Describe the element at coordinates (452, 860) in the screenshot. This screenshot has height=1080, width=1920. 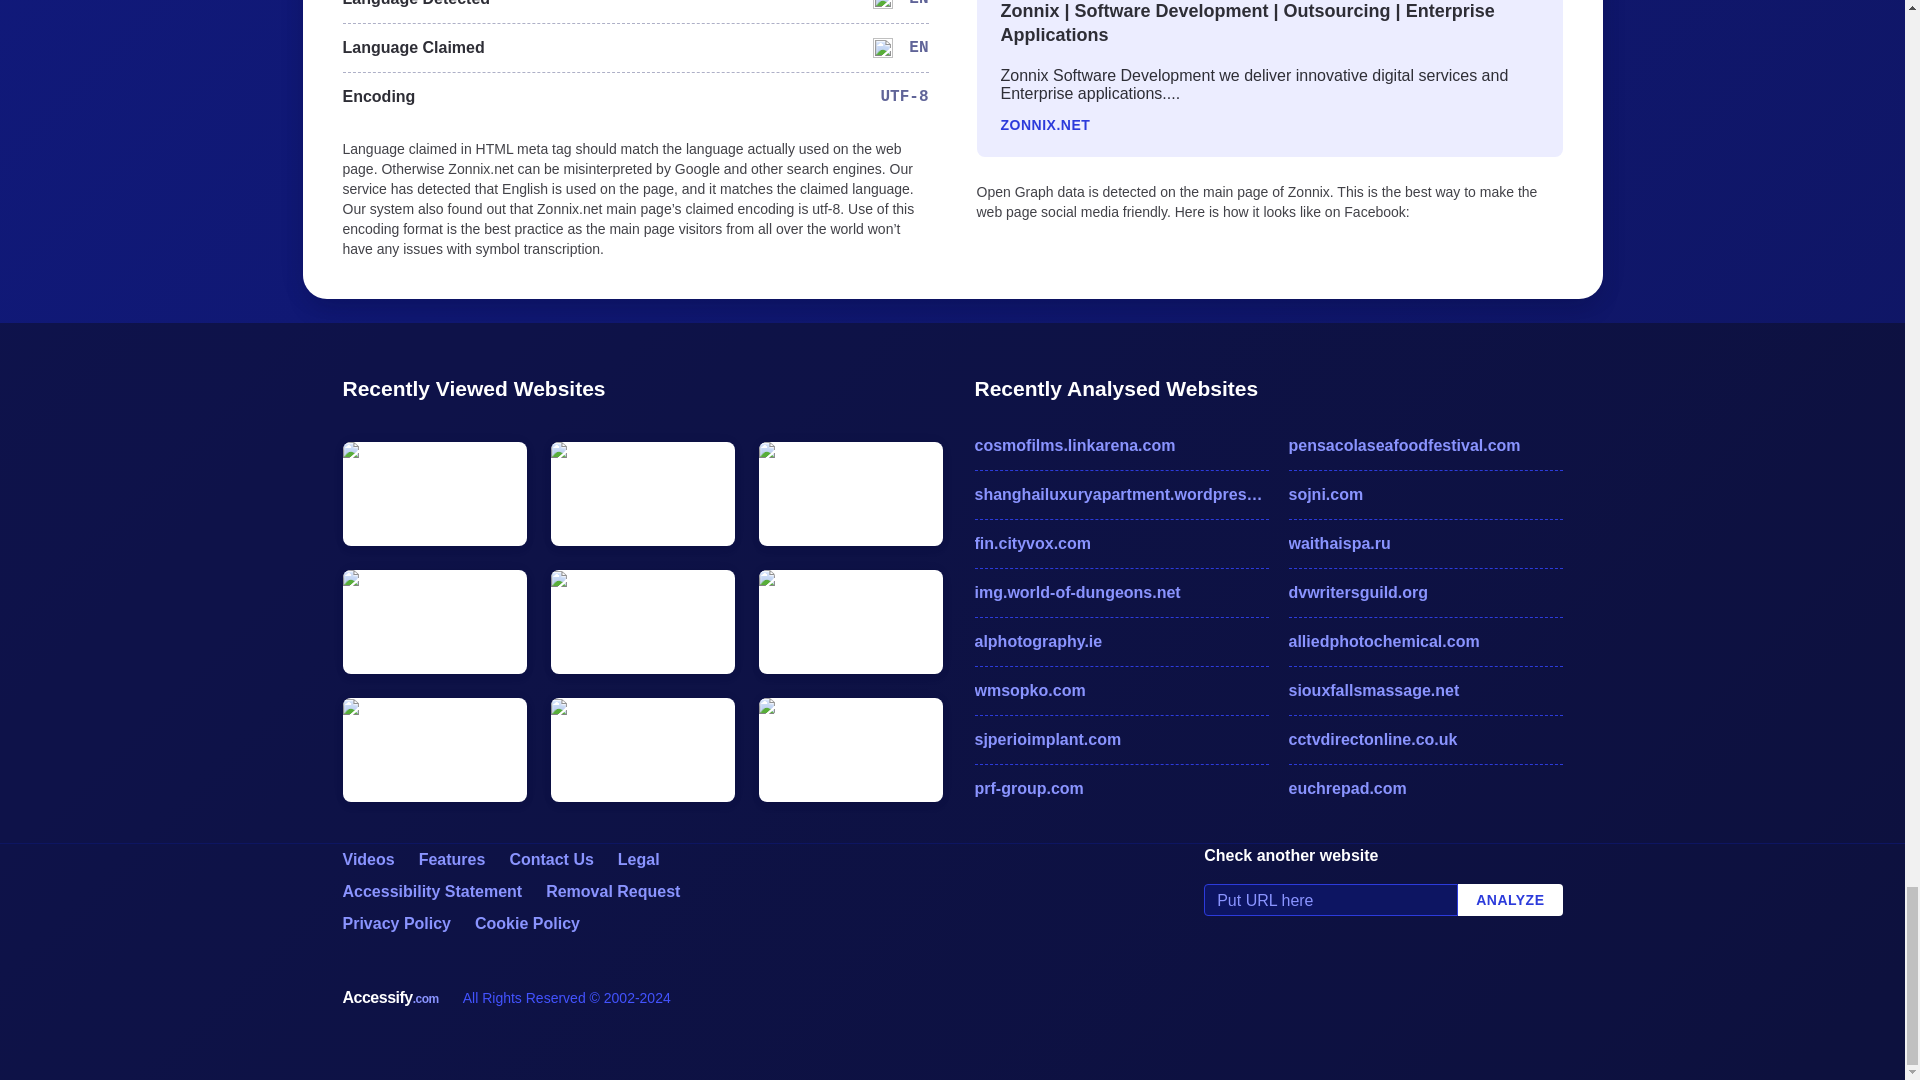
I see `Features` at that location.